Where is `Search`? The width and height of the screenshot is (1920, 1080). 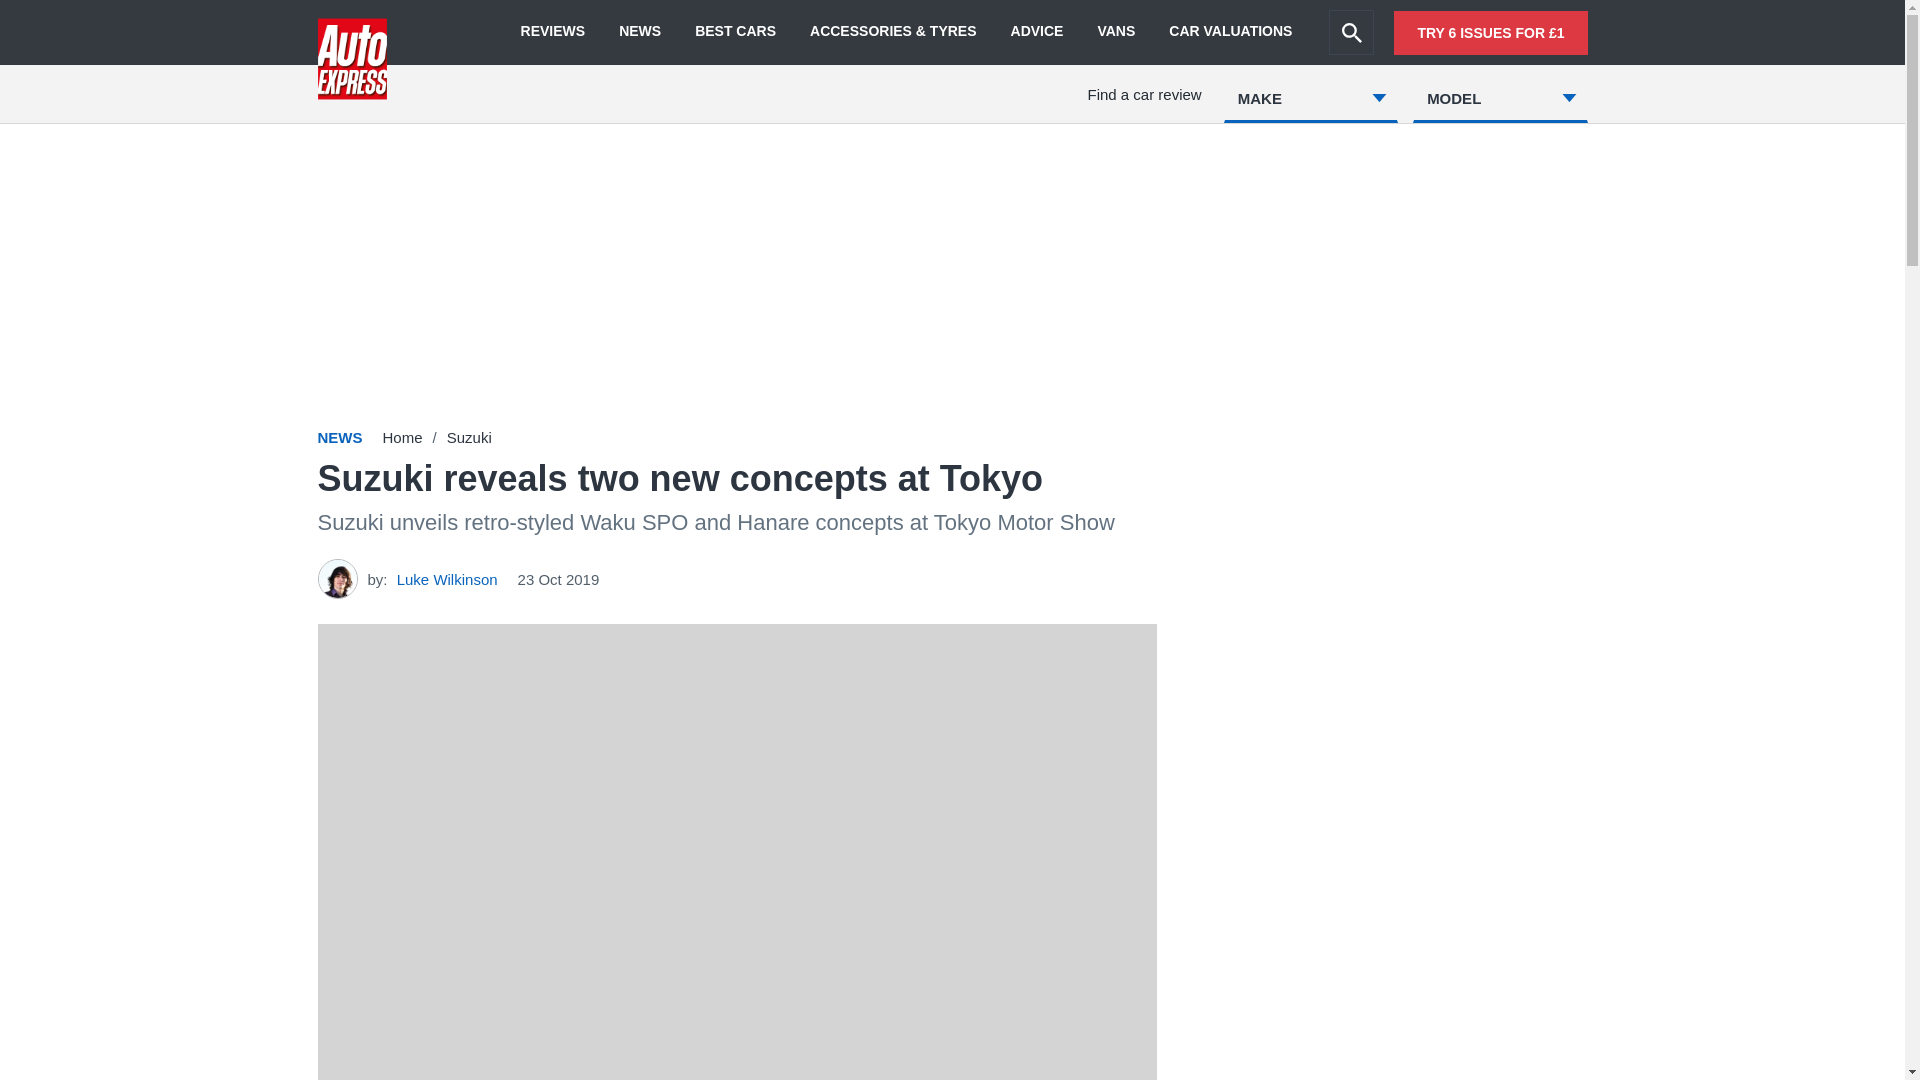
Search is located at coordinates (1351, 32).